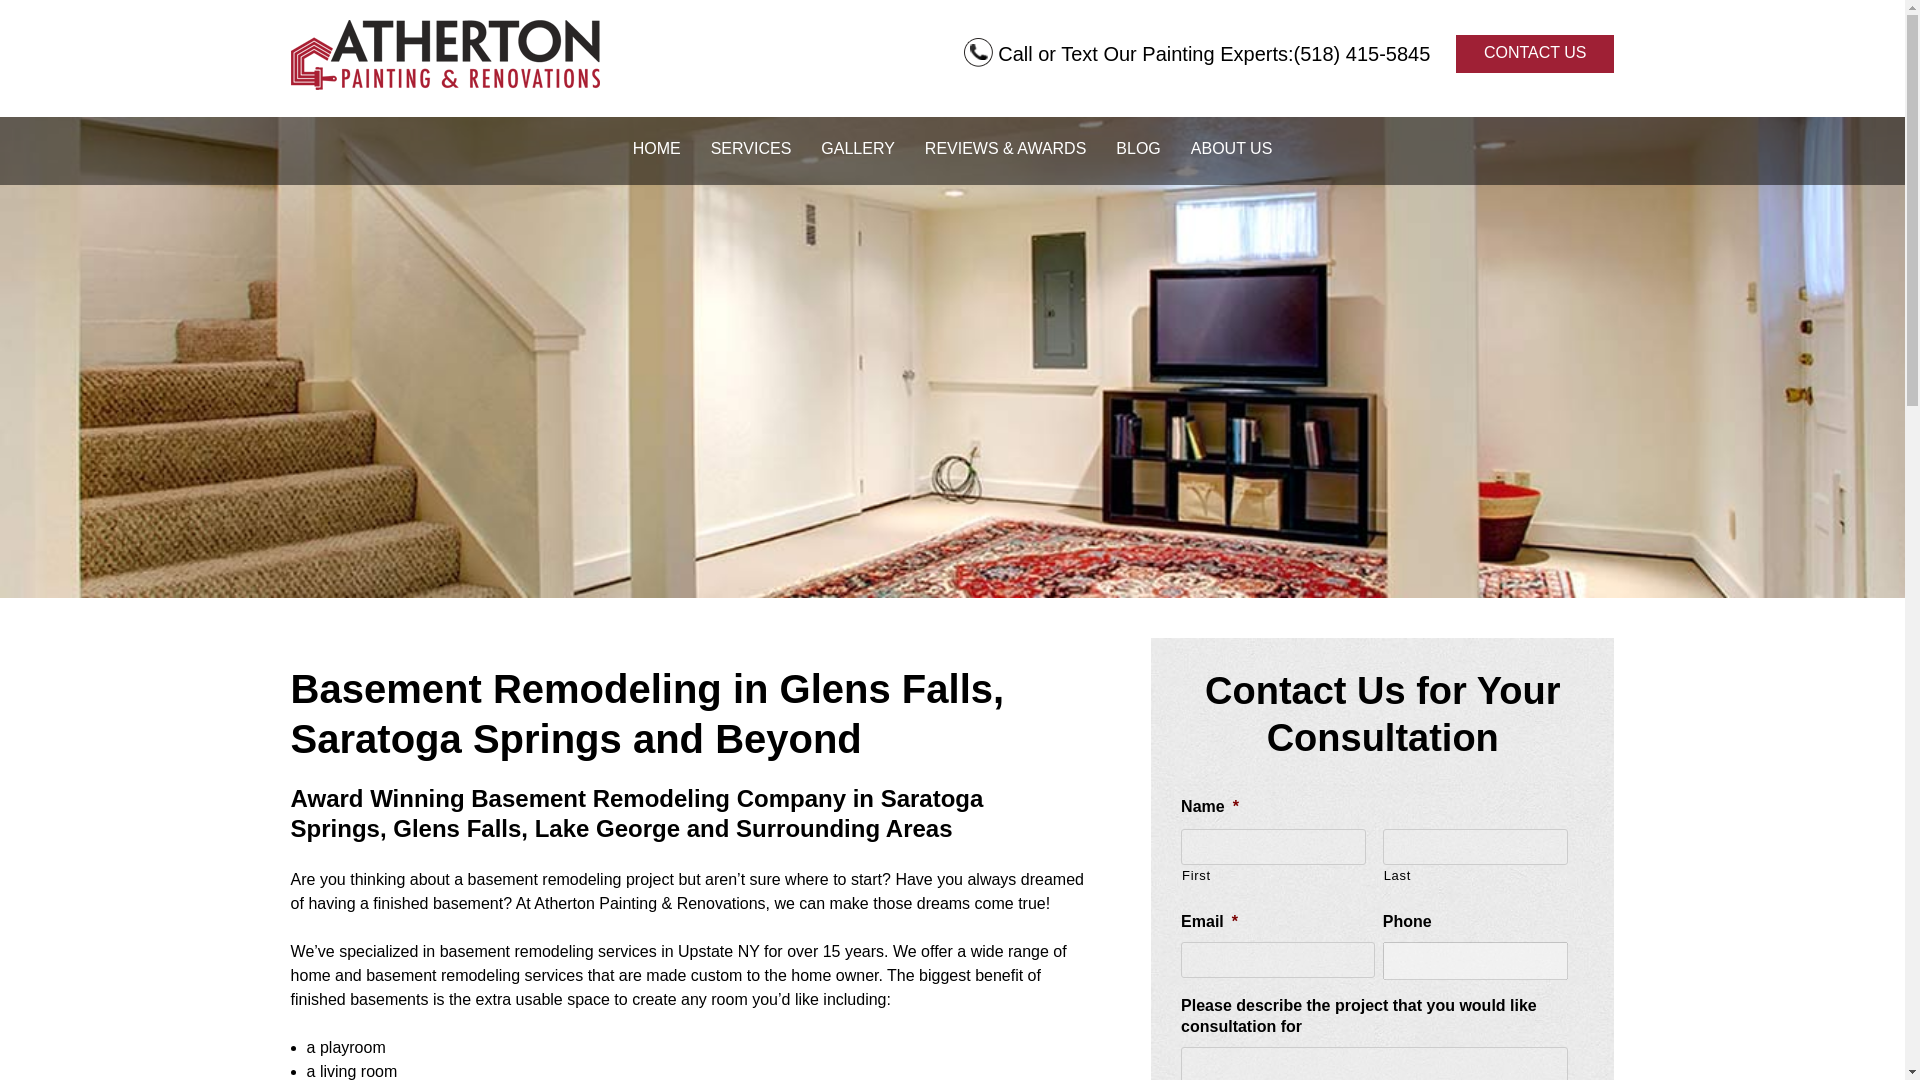  Describe the element at coordinates (657, 151) in the screenshot. I see `HOME` at that location.